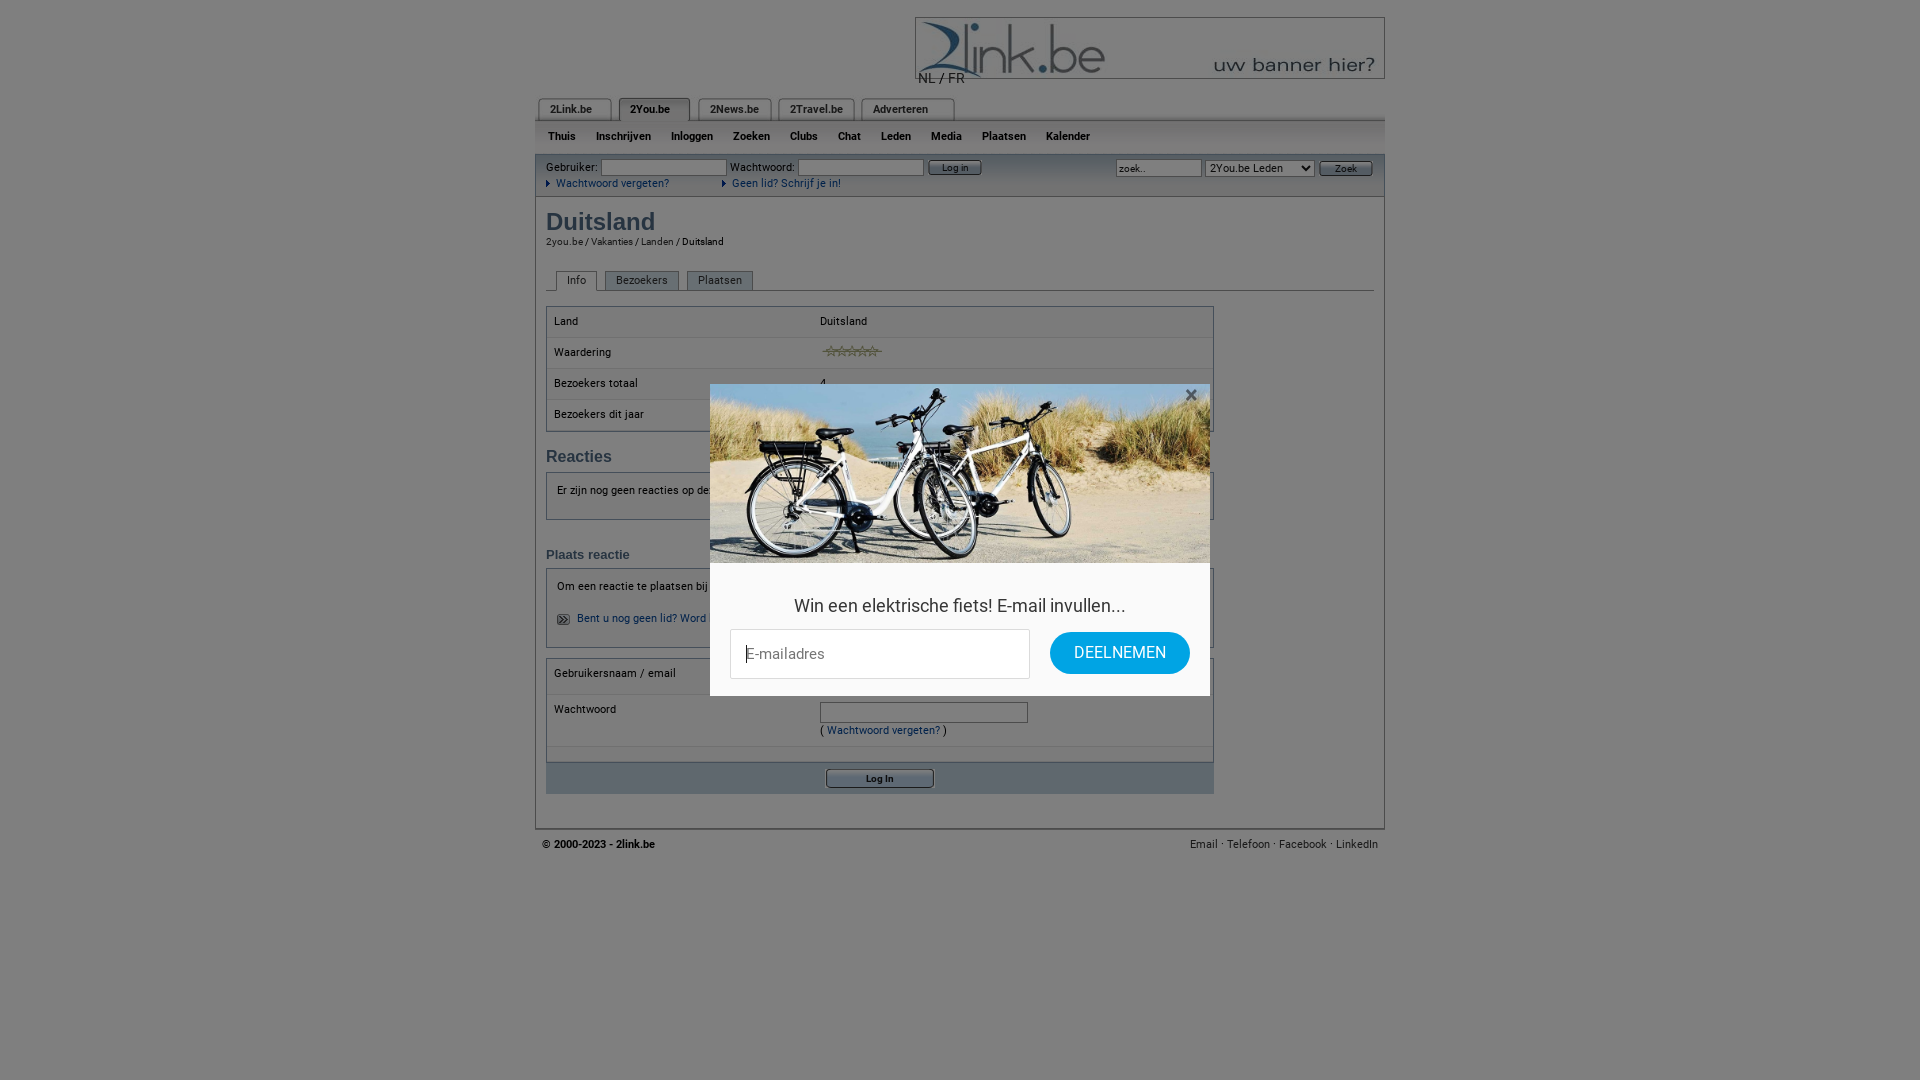 This screenshot has height=1080, width=1920. What do you see at coordinates (927, 78) in the screenshot?
I see `NL` at bounding box center [927, 78].